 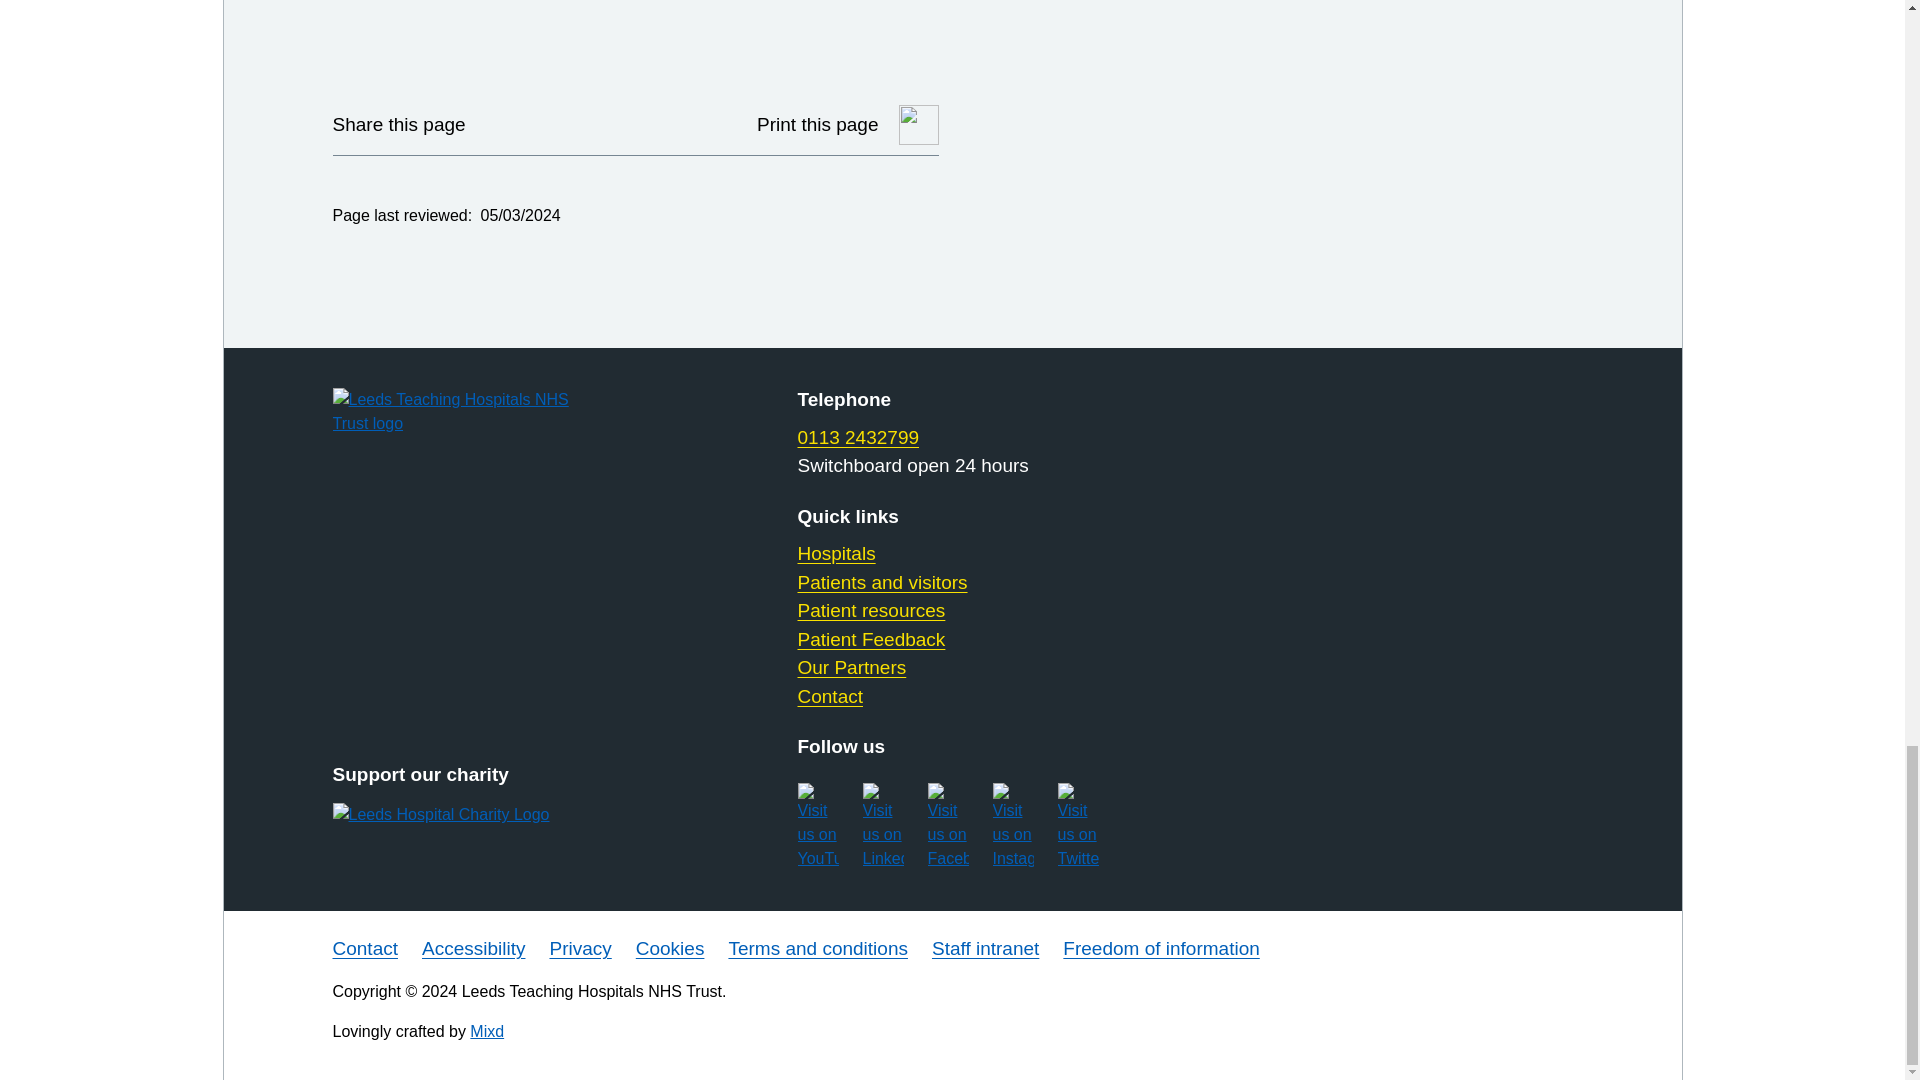 I want to click on Leeds Teaching Hospitals NHS Trust Homepage, so click(x=474, y=412).